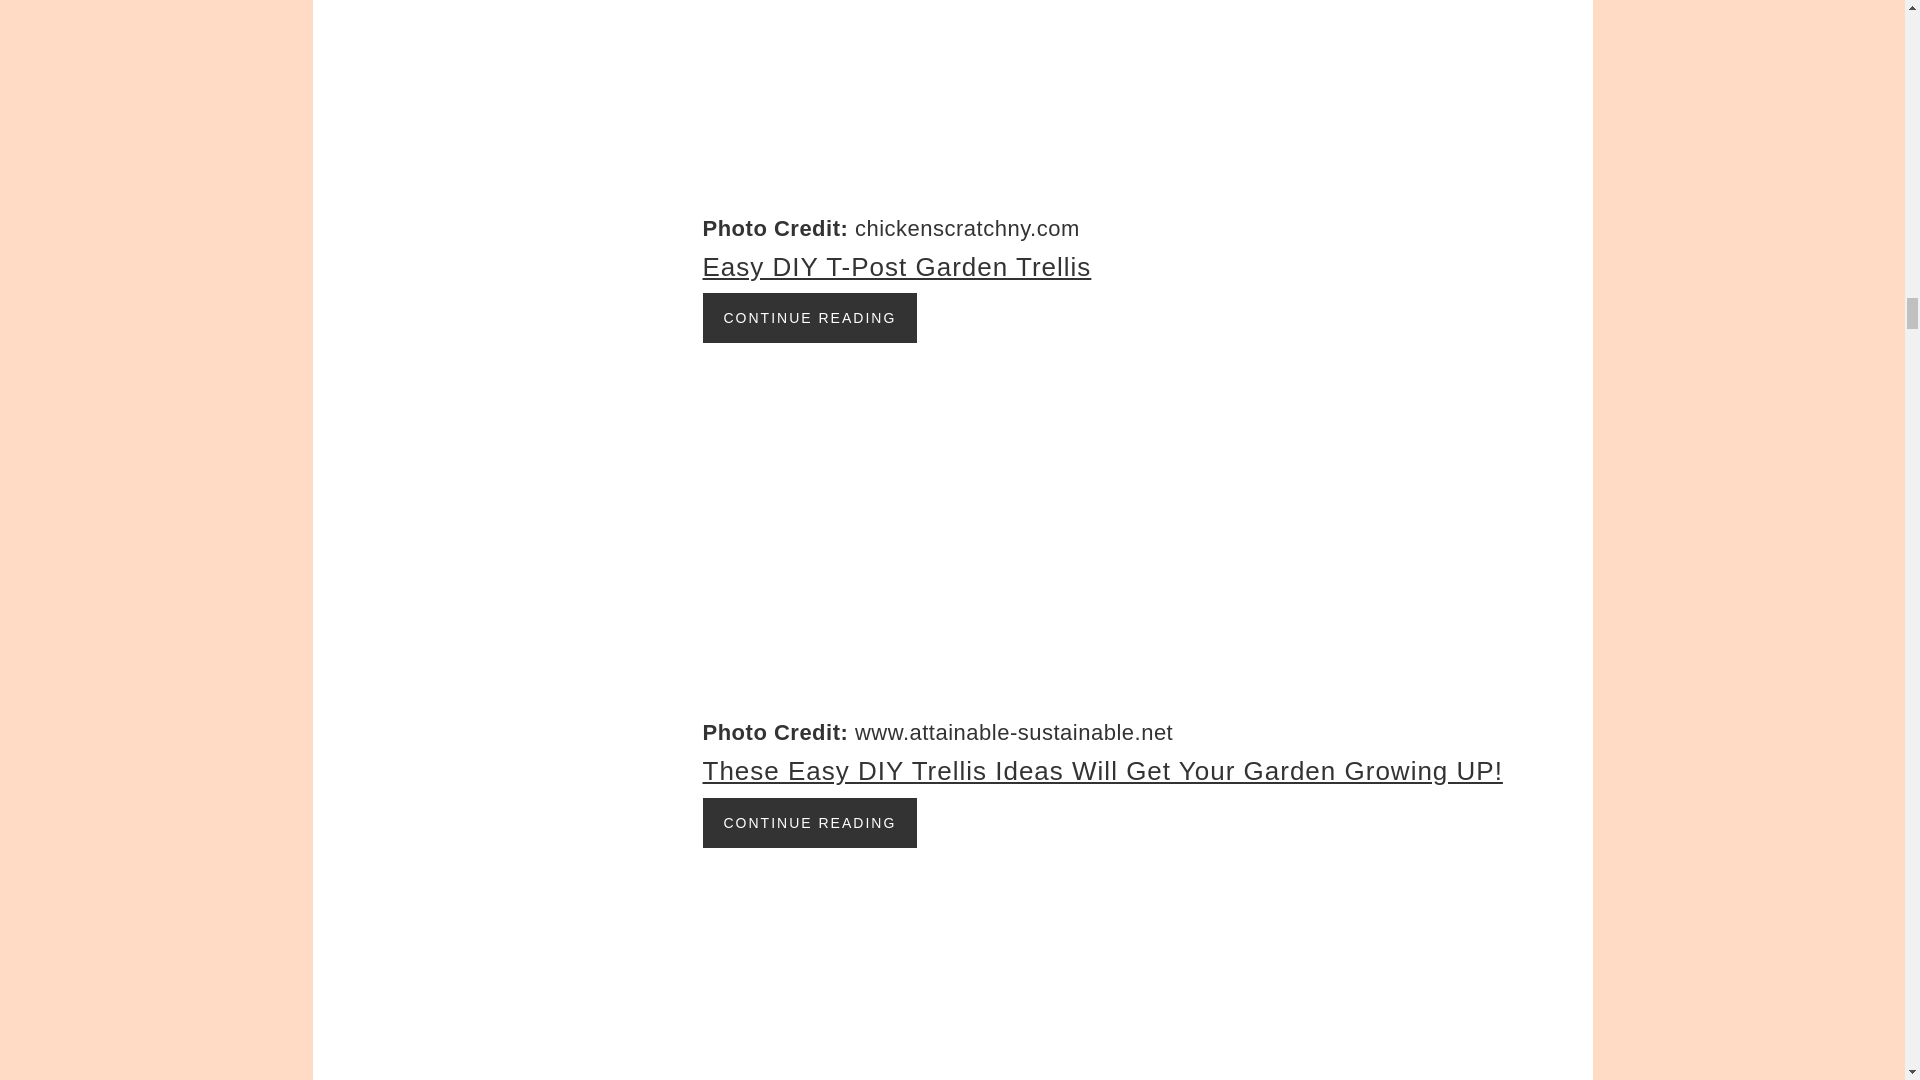 Image resolution: width=1920 pixels, height=1080 pixels. I want to click on CONTINUE READING, so click(810, 318).